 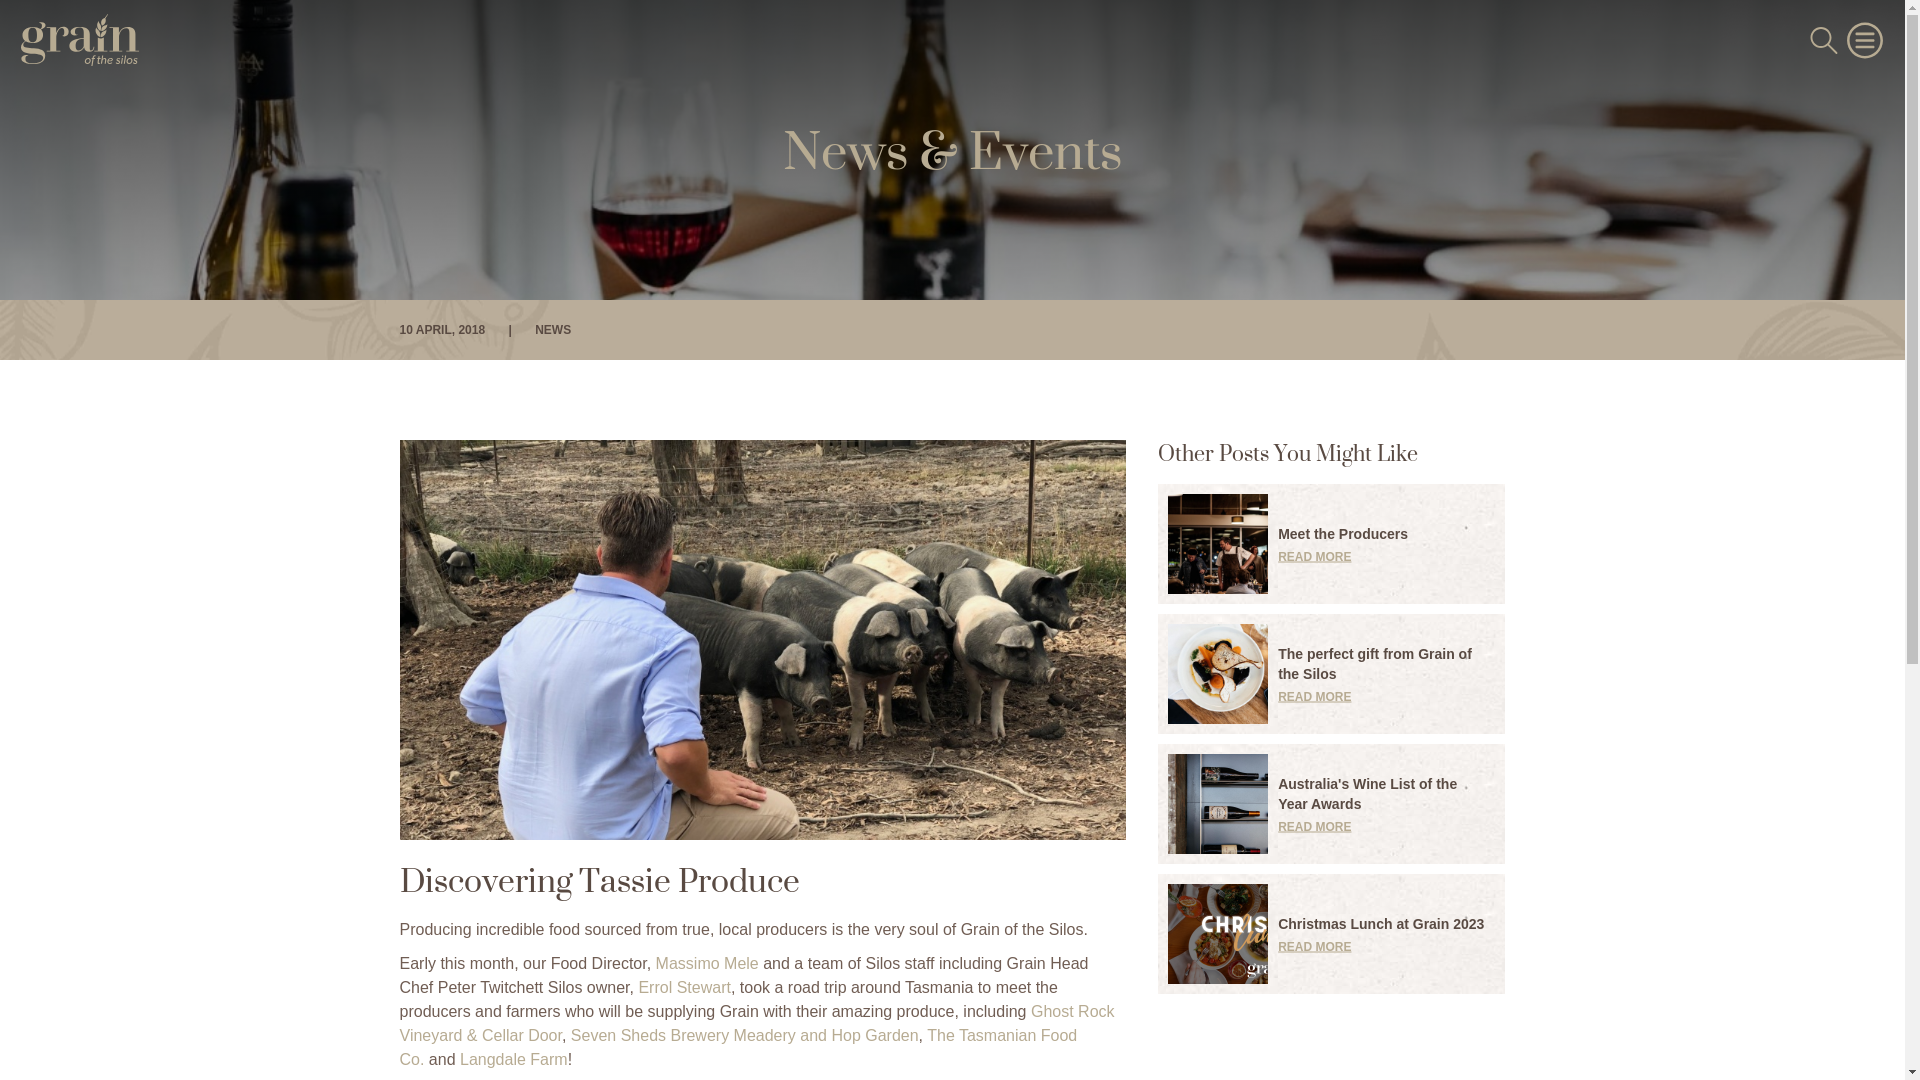 I want to click on The perfect gift from Grain of the Silos
READ MORE, so click(x=1332, y=674).